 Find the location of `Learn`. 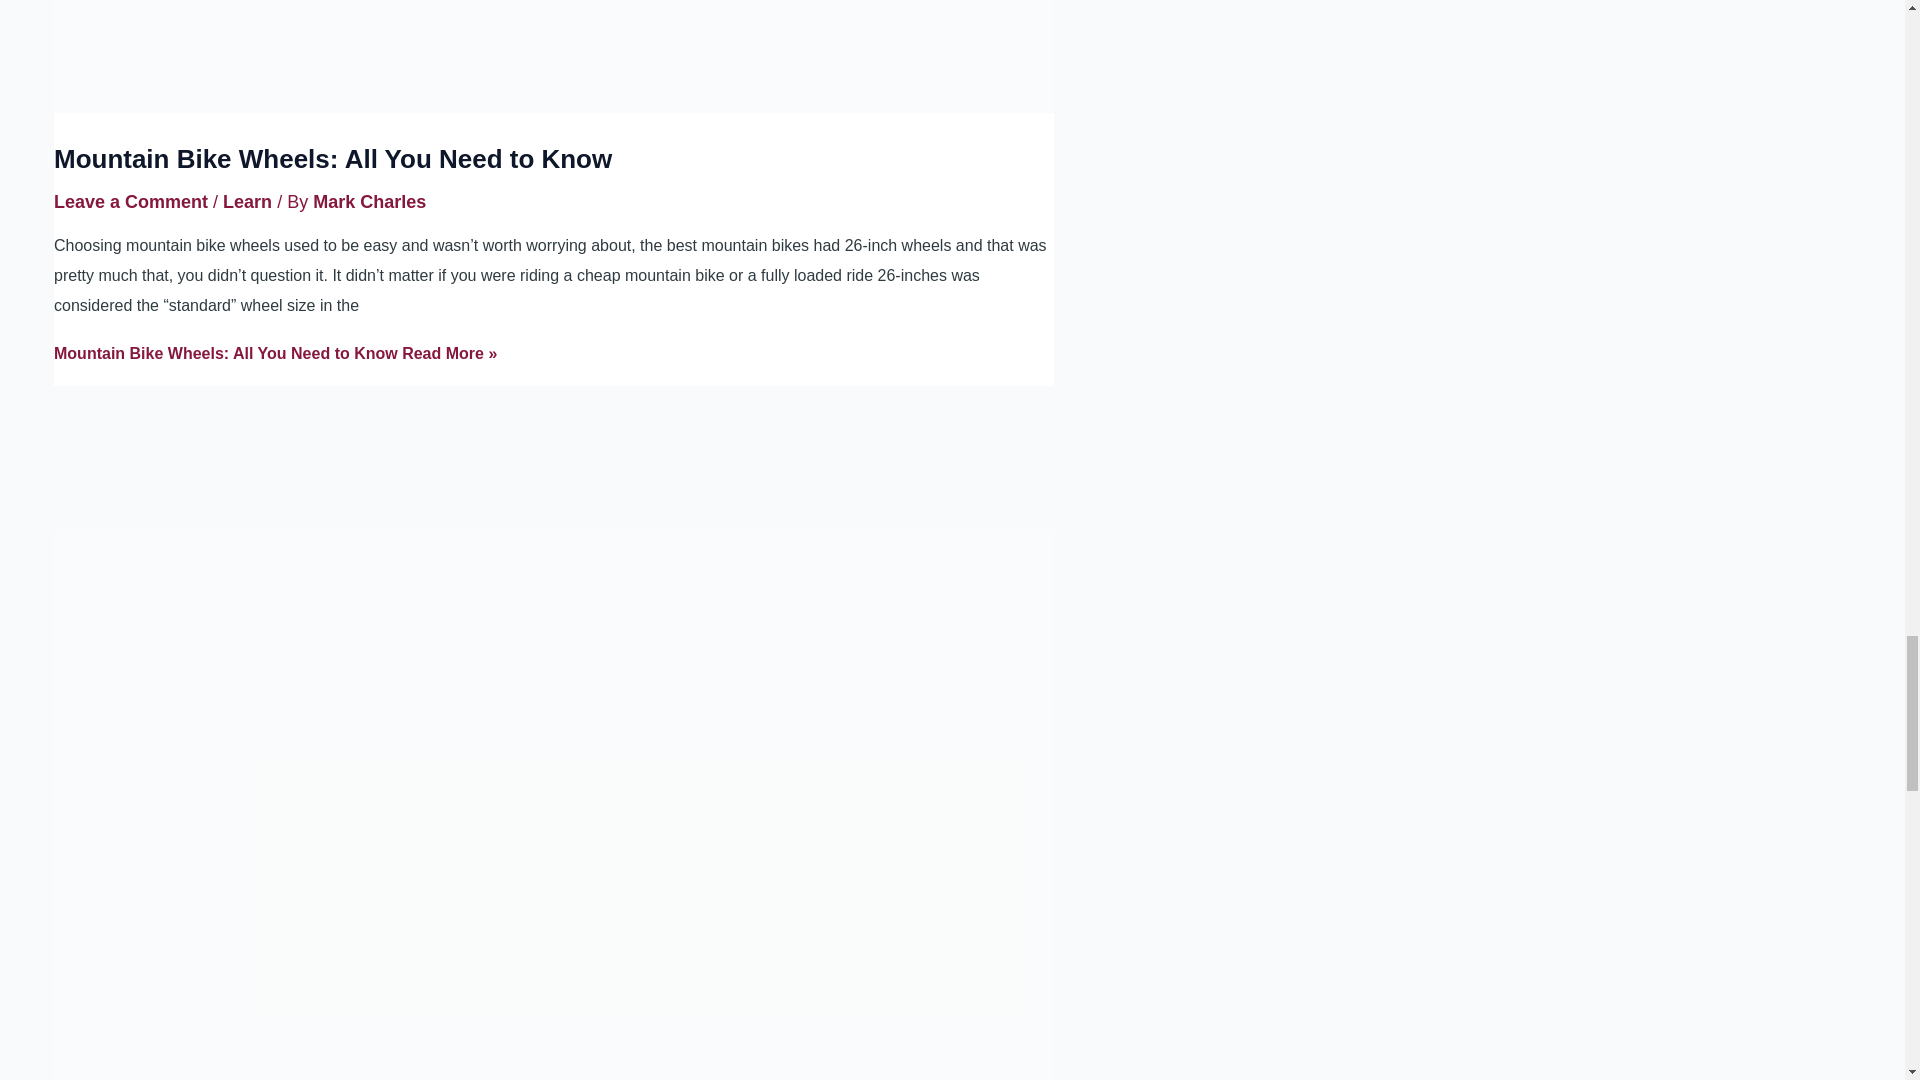

Learn is located at coordinates (247, 202).